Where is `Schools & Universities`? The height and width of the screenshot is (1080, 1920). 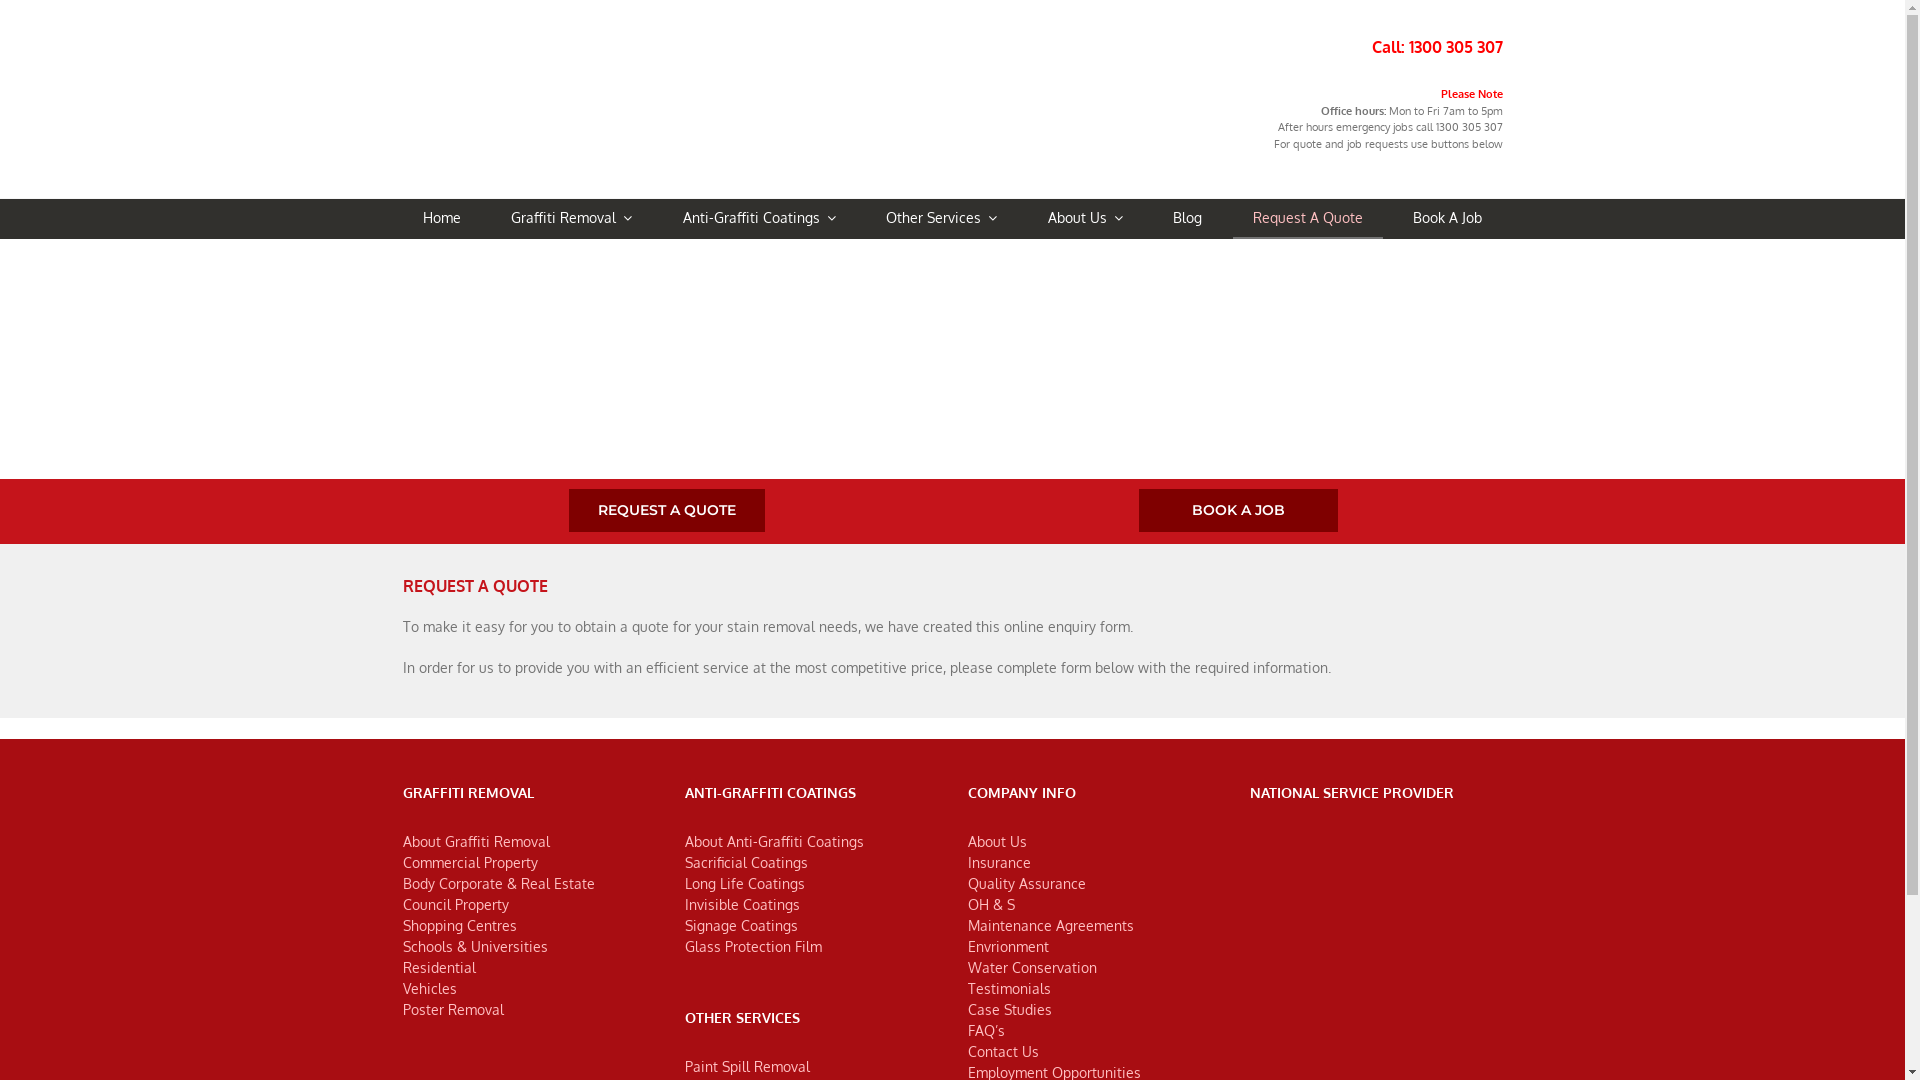 Schools & Universities is located at coordinates (474, 946).